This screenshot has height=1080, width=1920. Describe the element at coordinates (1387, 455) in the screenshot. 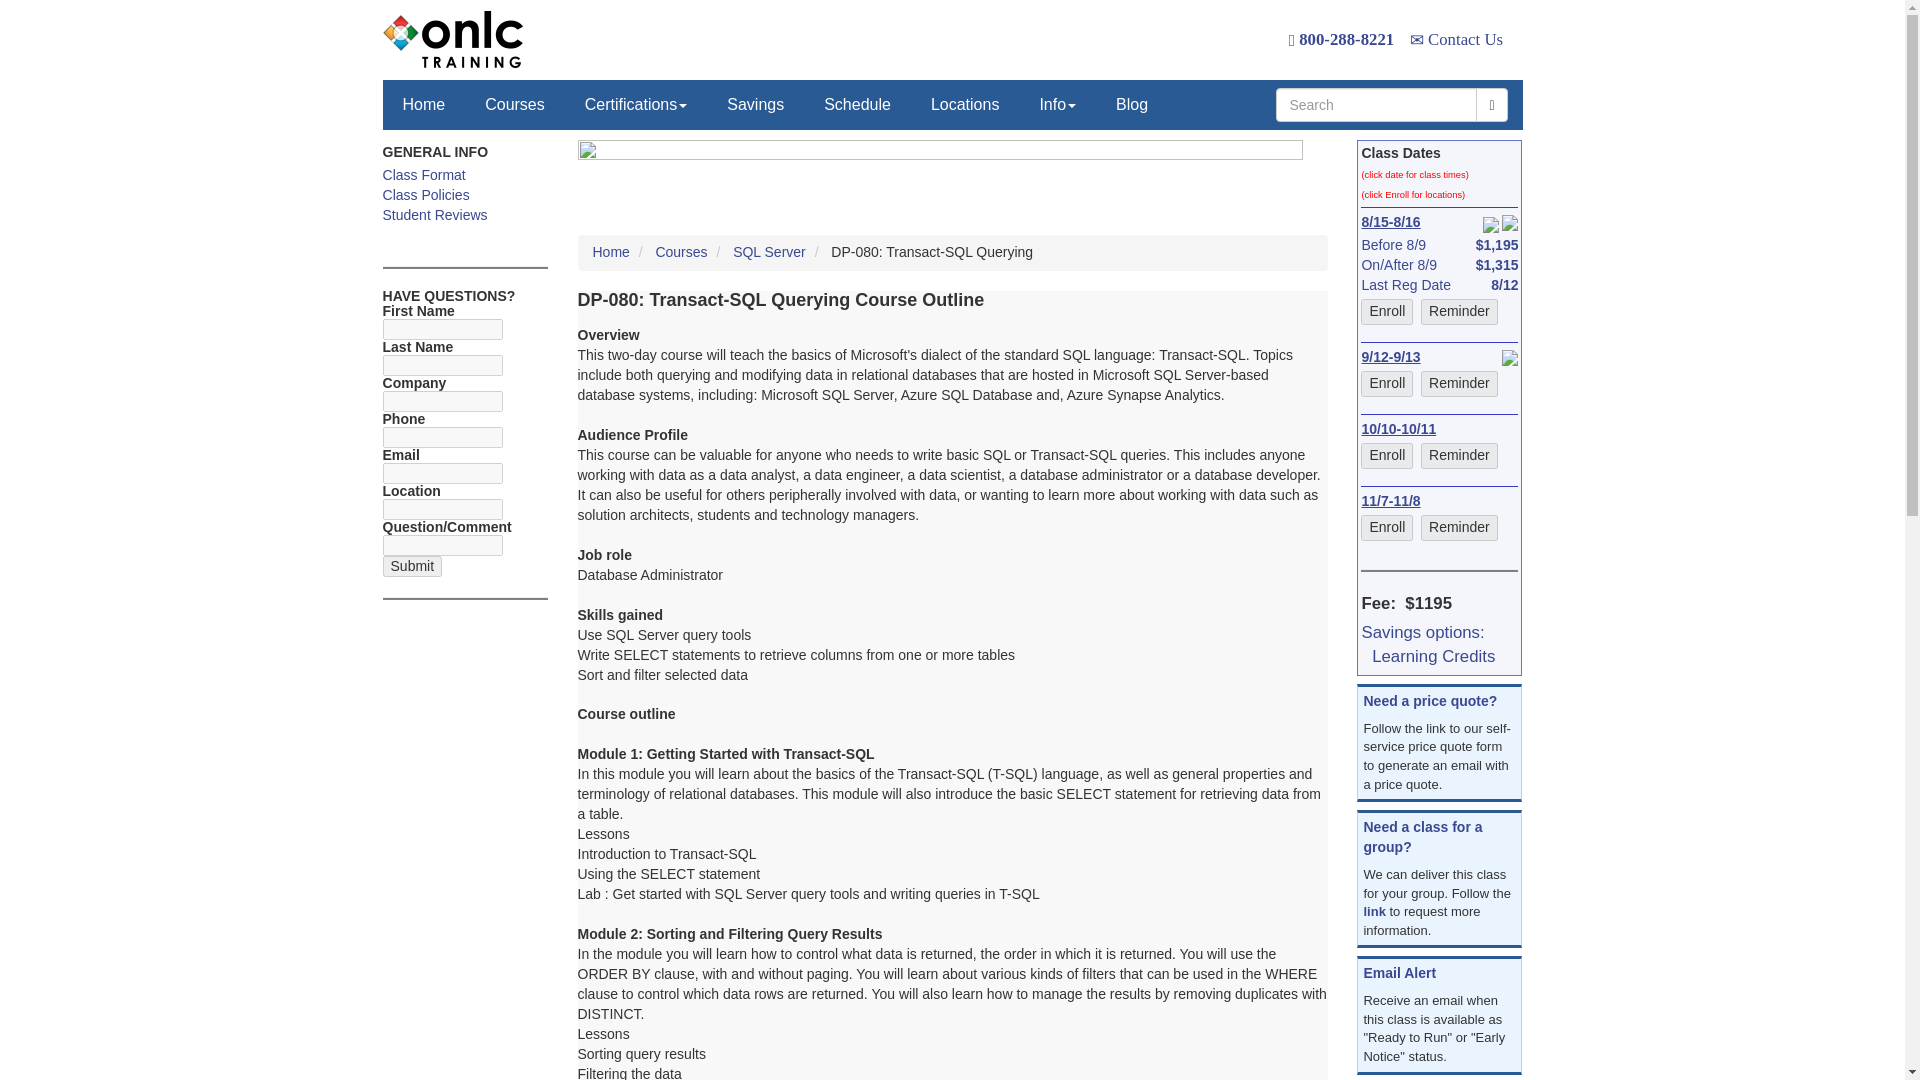

I see `Click to sign up for this class.` at that location.